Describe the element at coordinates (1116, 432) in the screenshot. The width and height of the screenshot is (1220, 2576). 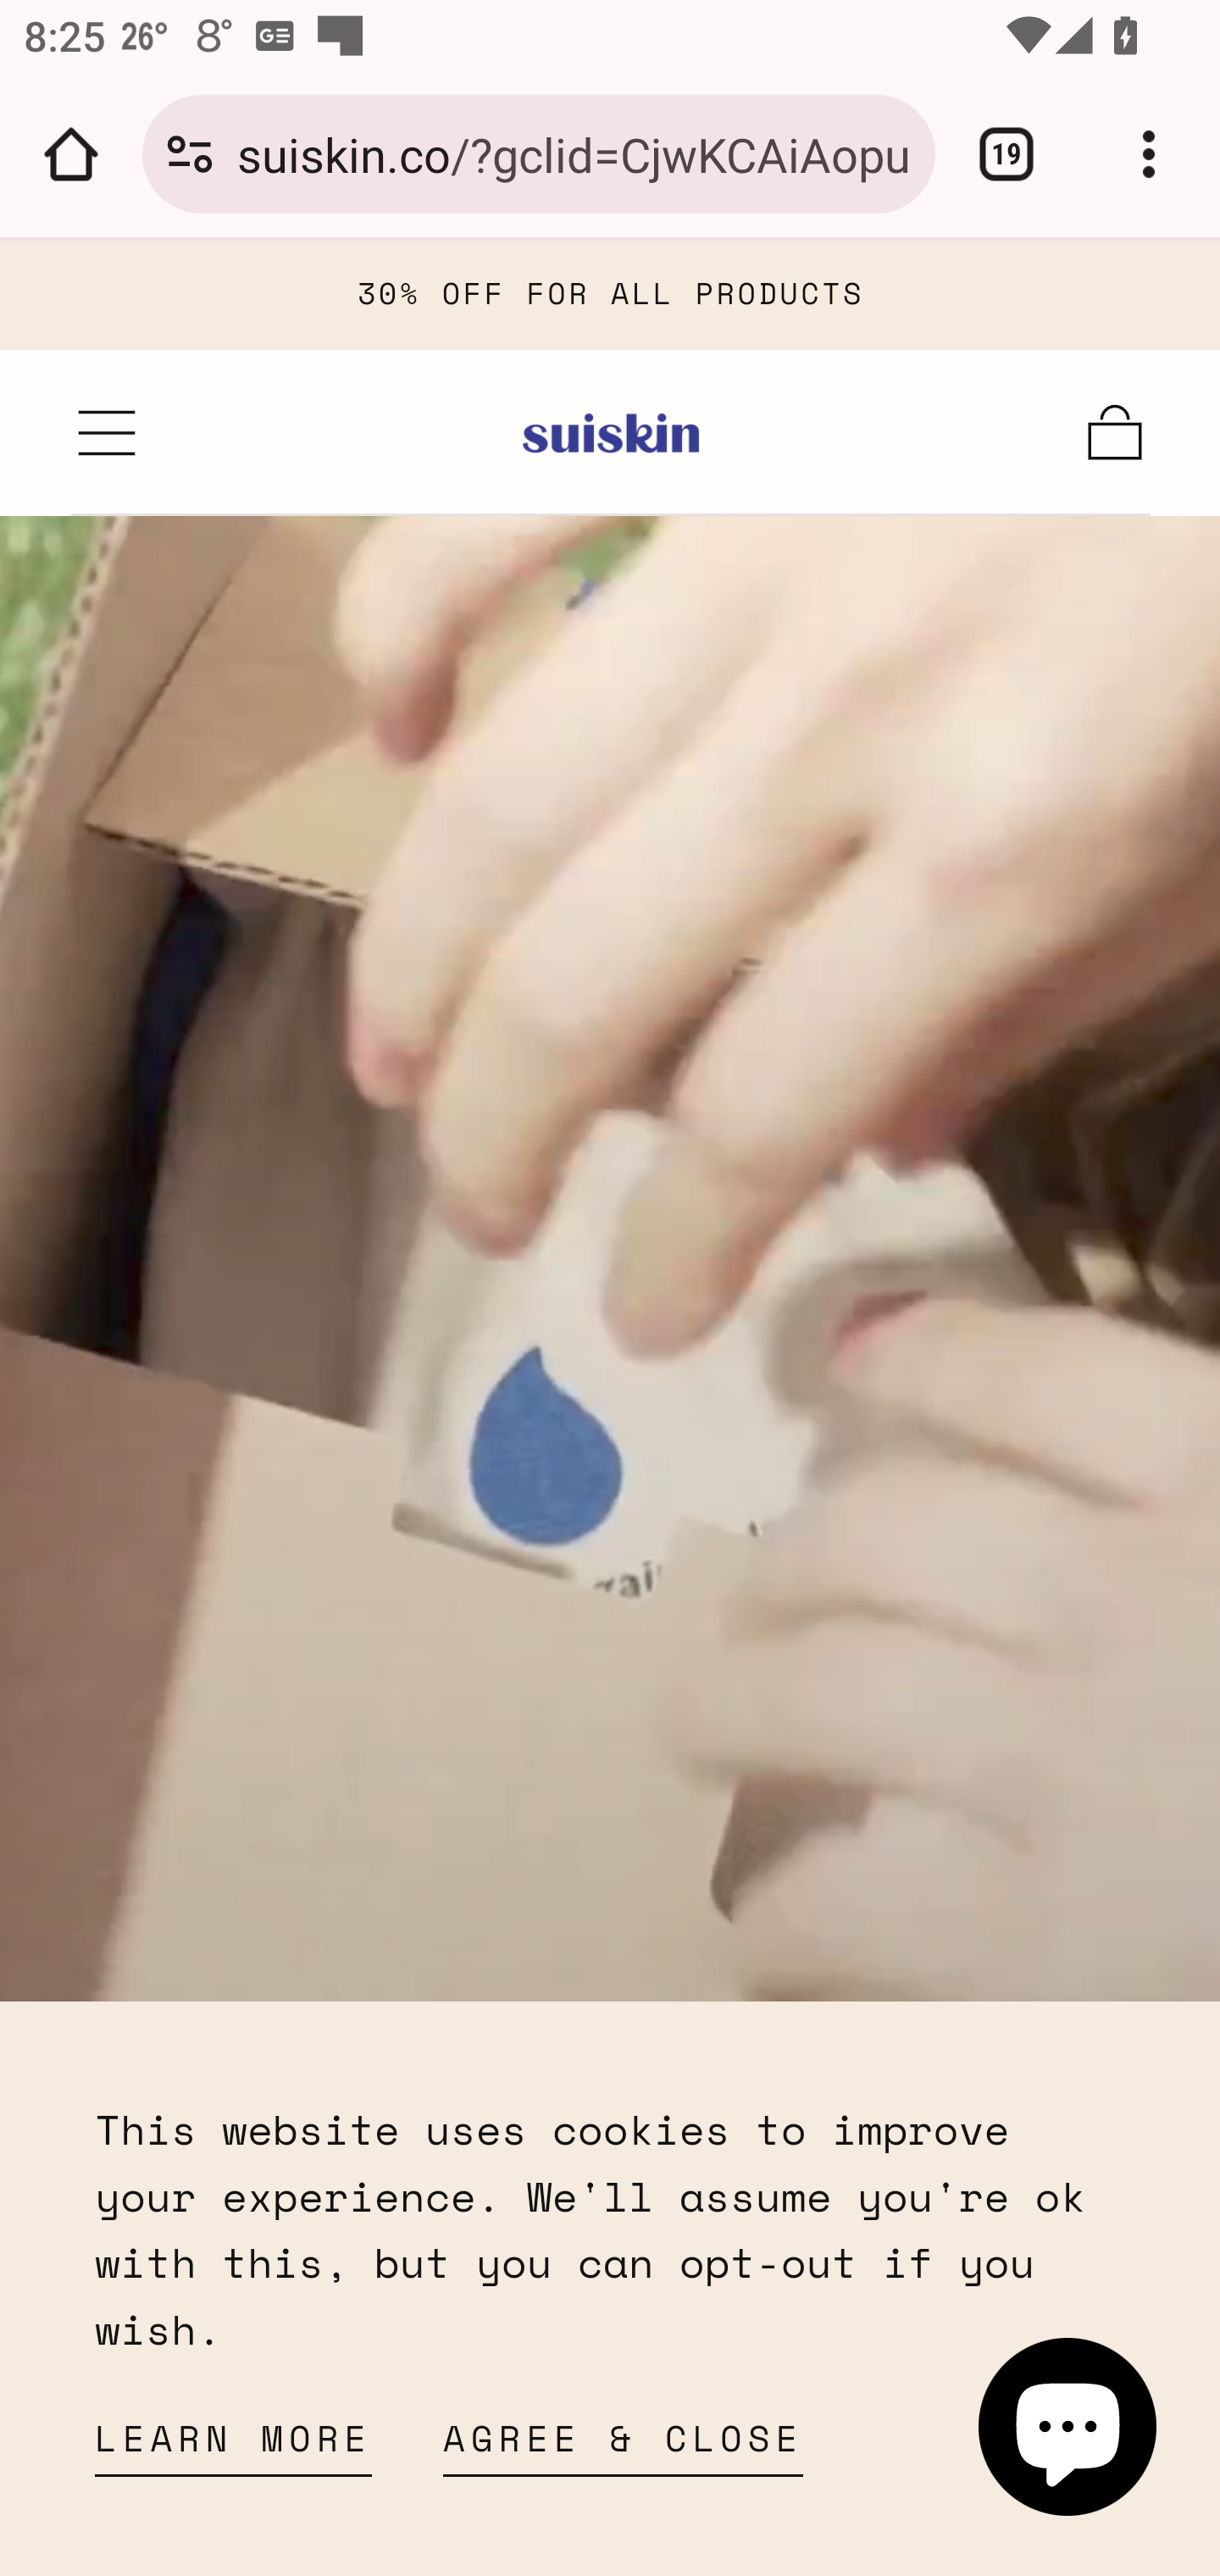
I see `Cart` at that location.